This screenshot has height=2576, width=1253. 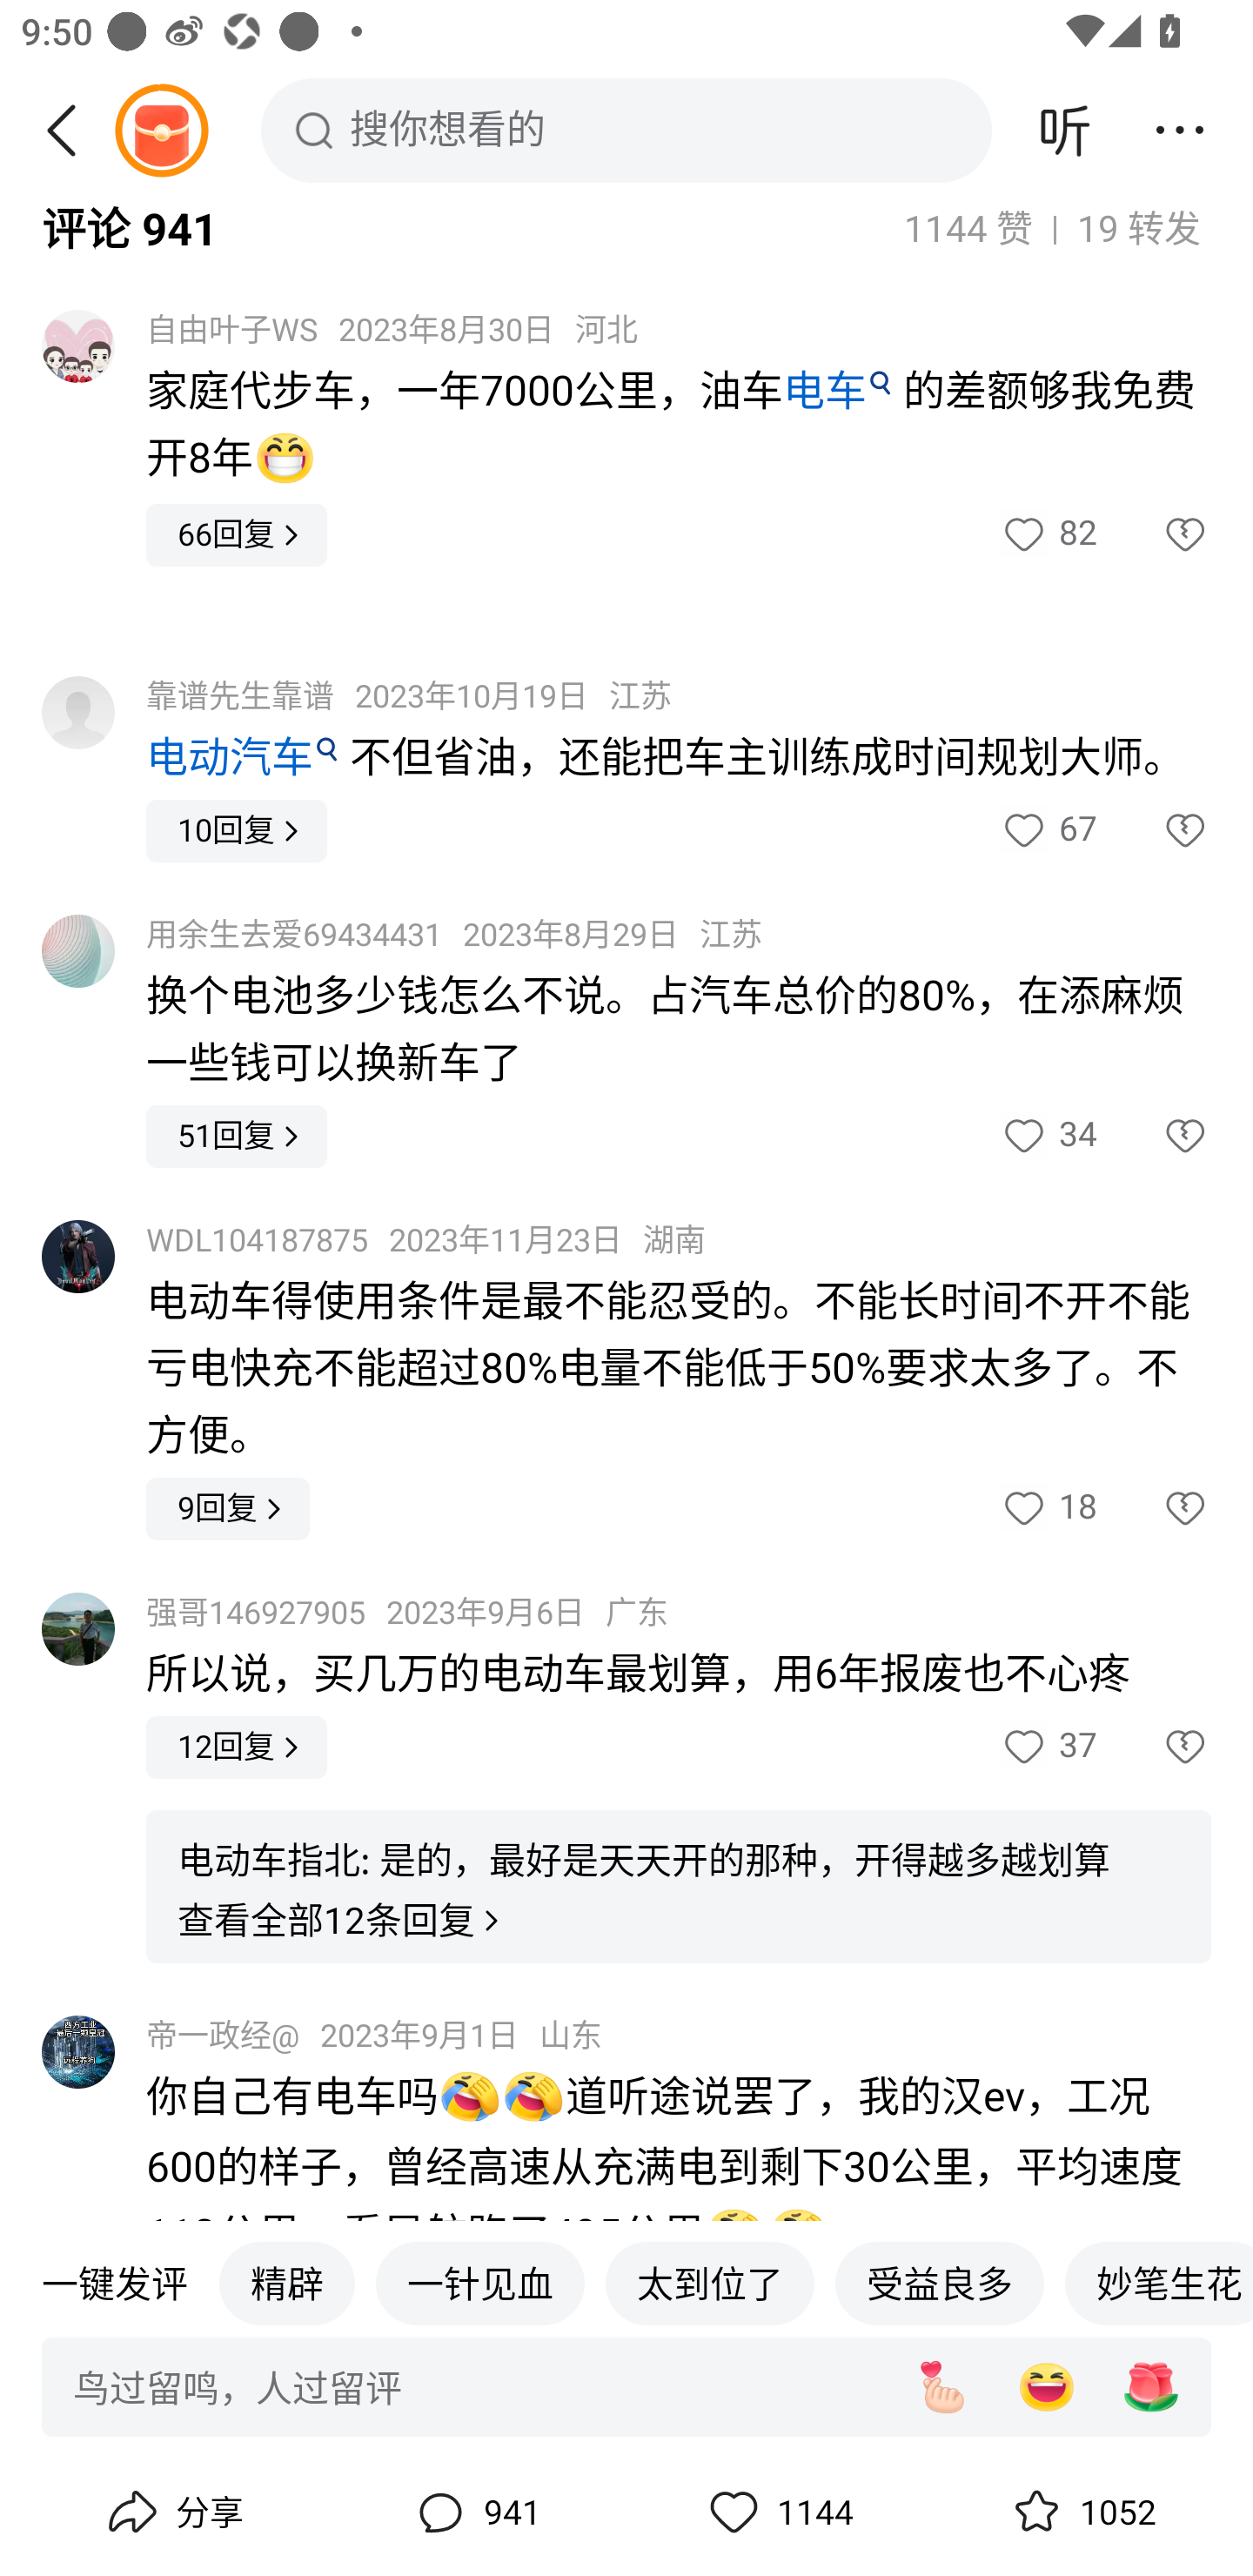 I want to click on 太到位了, so click(x=710, y=2284).